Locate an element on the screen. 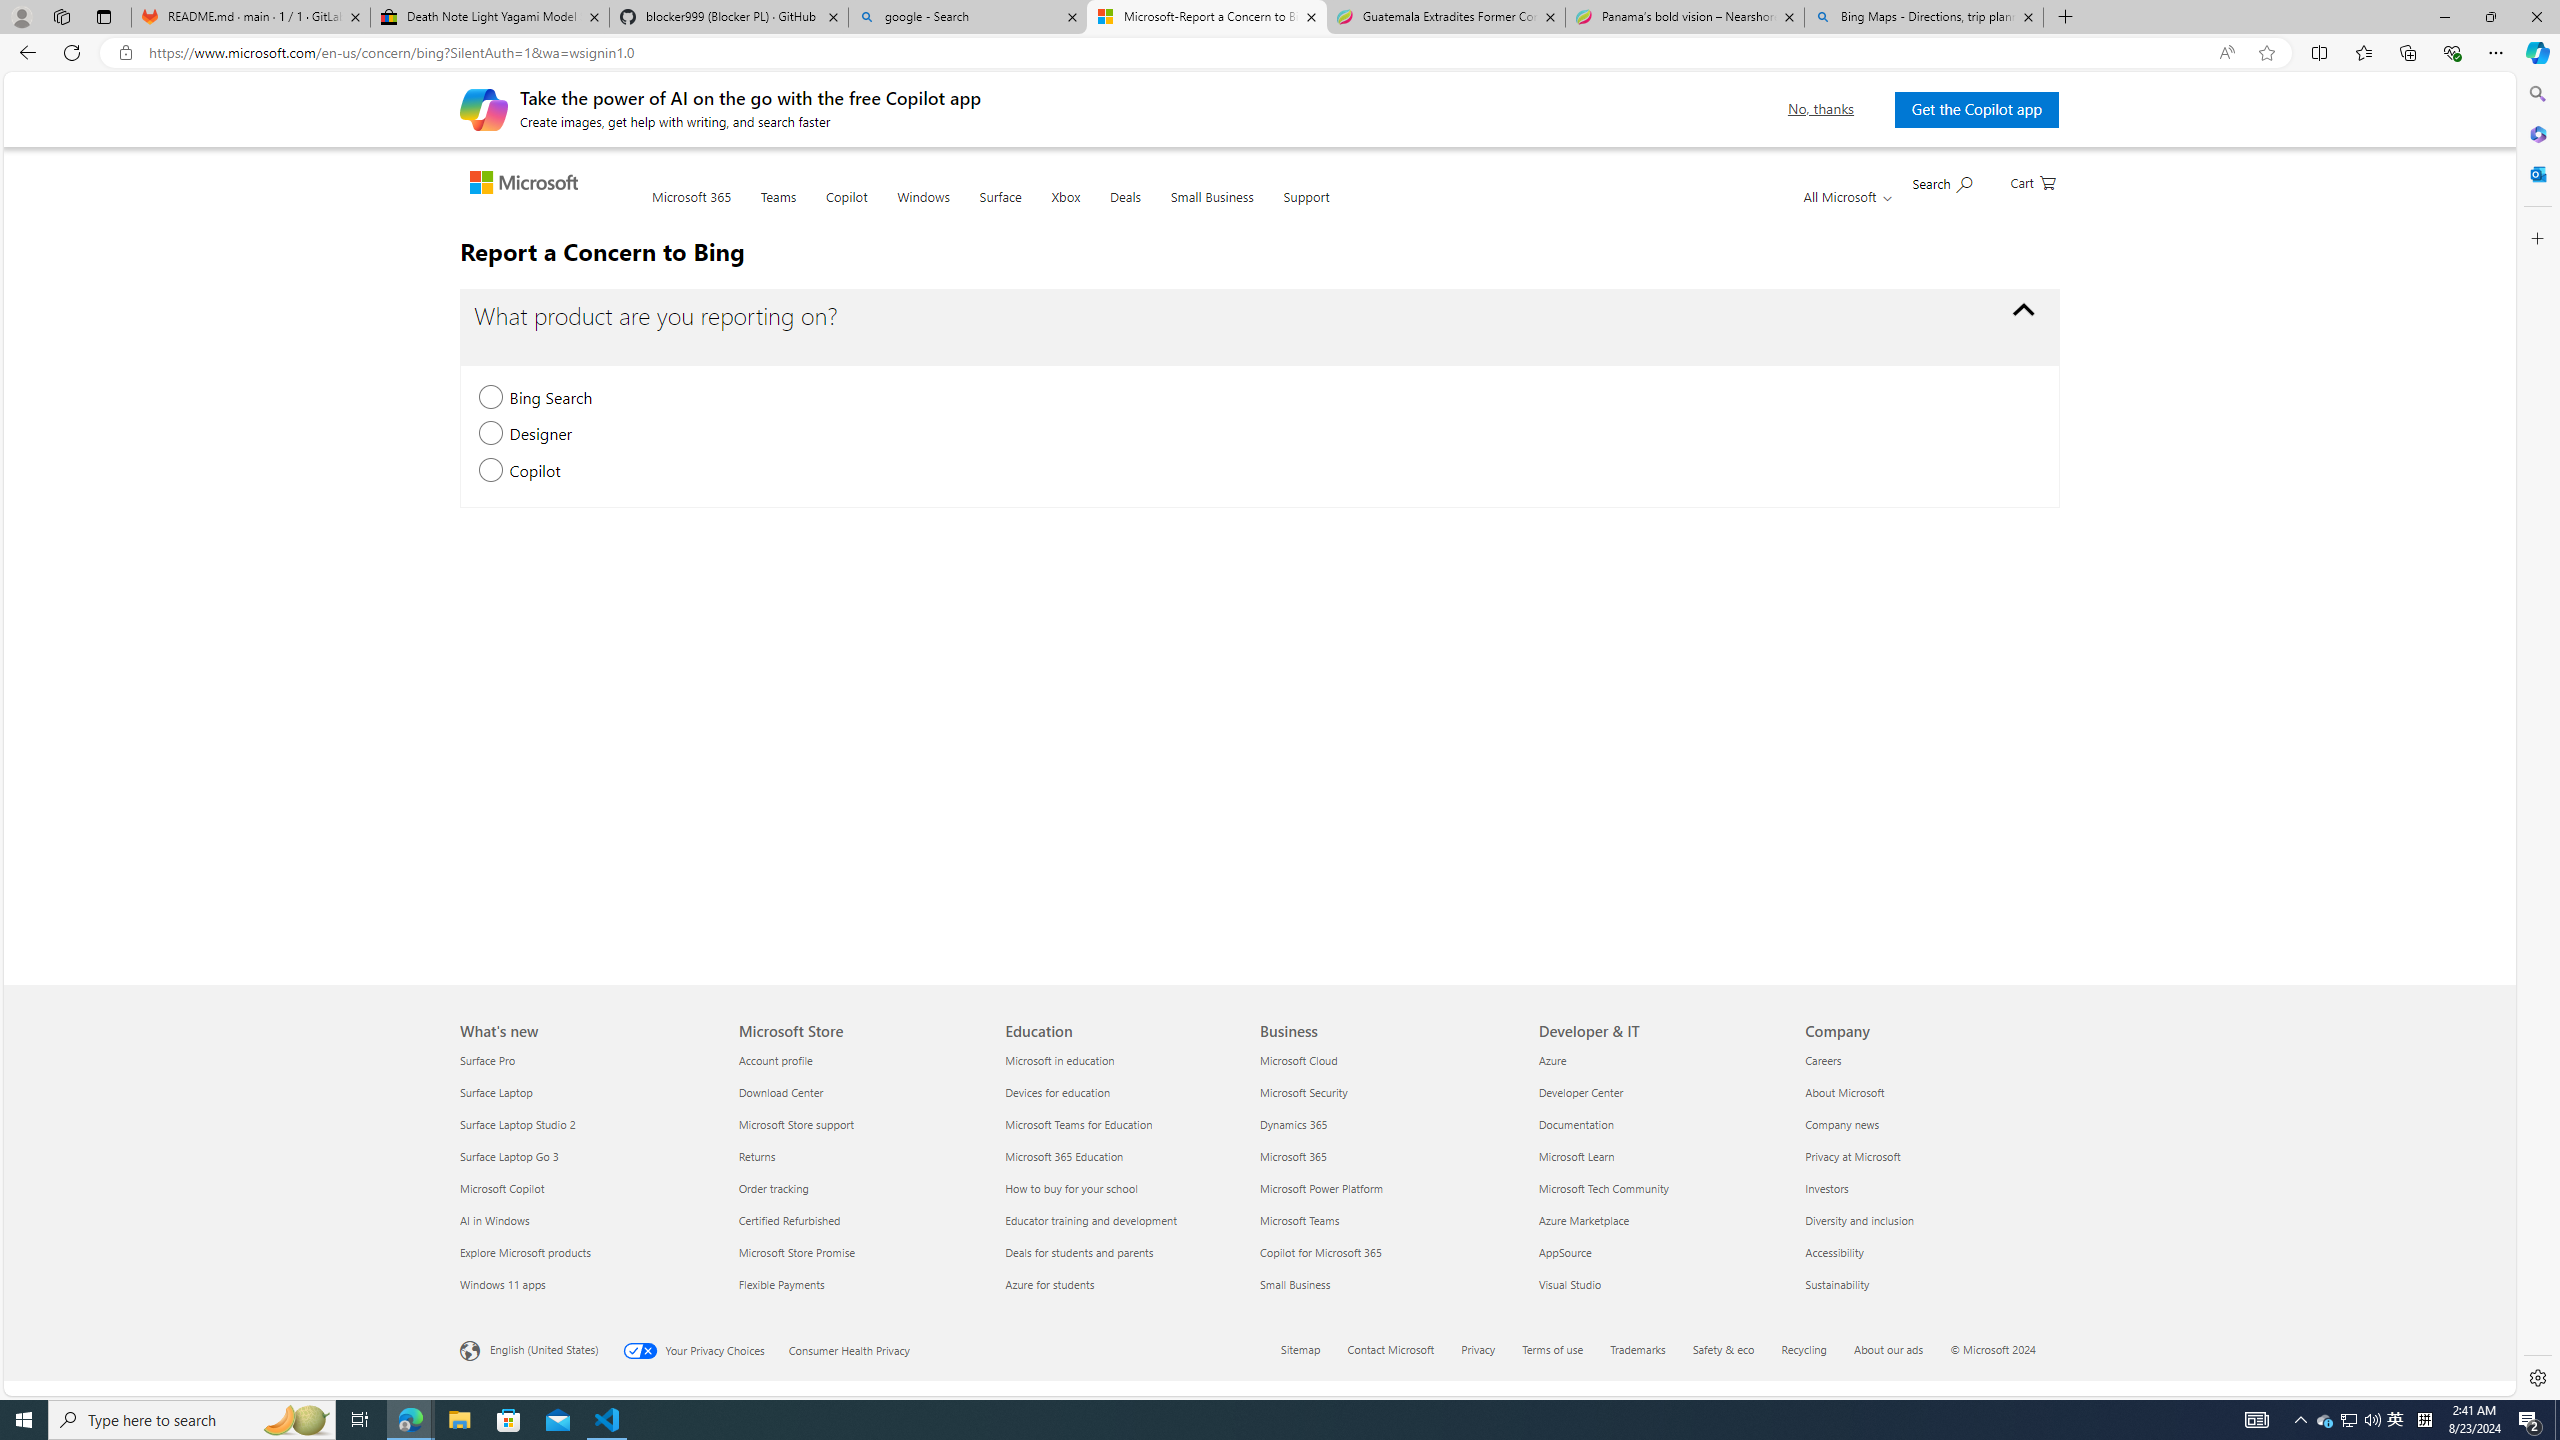 The image size is (2560, 1440). Copilot for Microsoft 365 is located at coordinates (1387, 1252).